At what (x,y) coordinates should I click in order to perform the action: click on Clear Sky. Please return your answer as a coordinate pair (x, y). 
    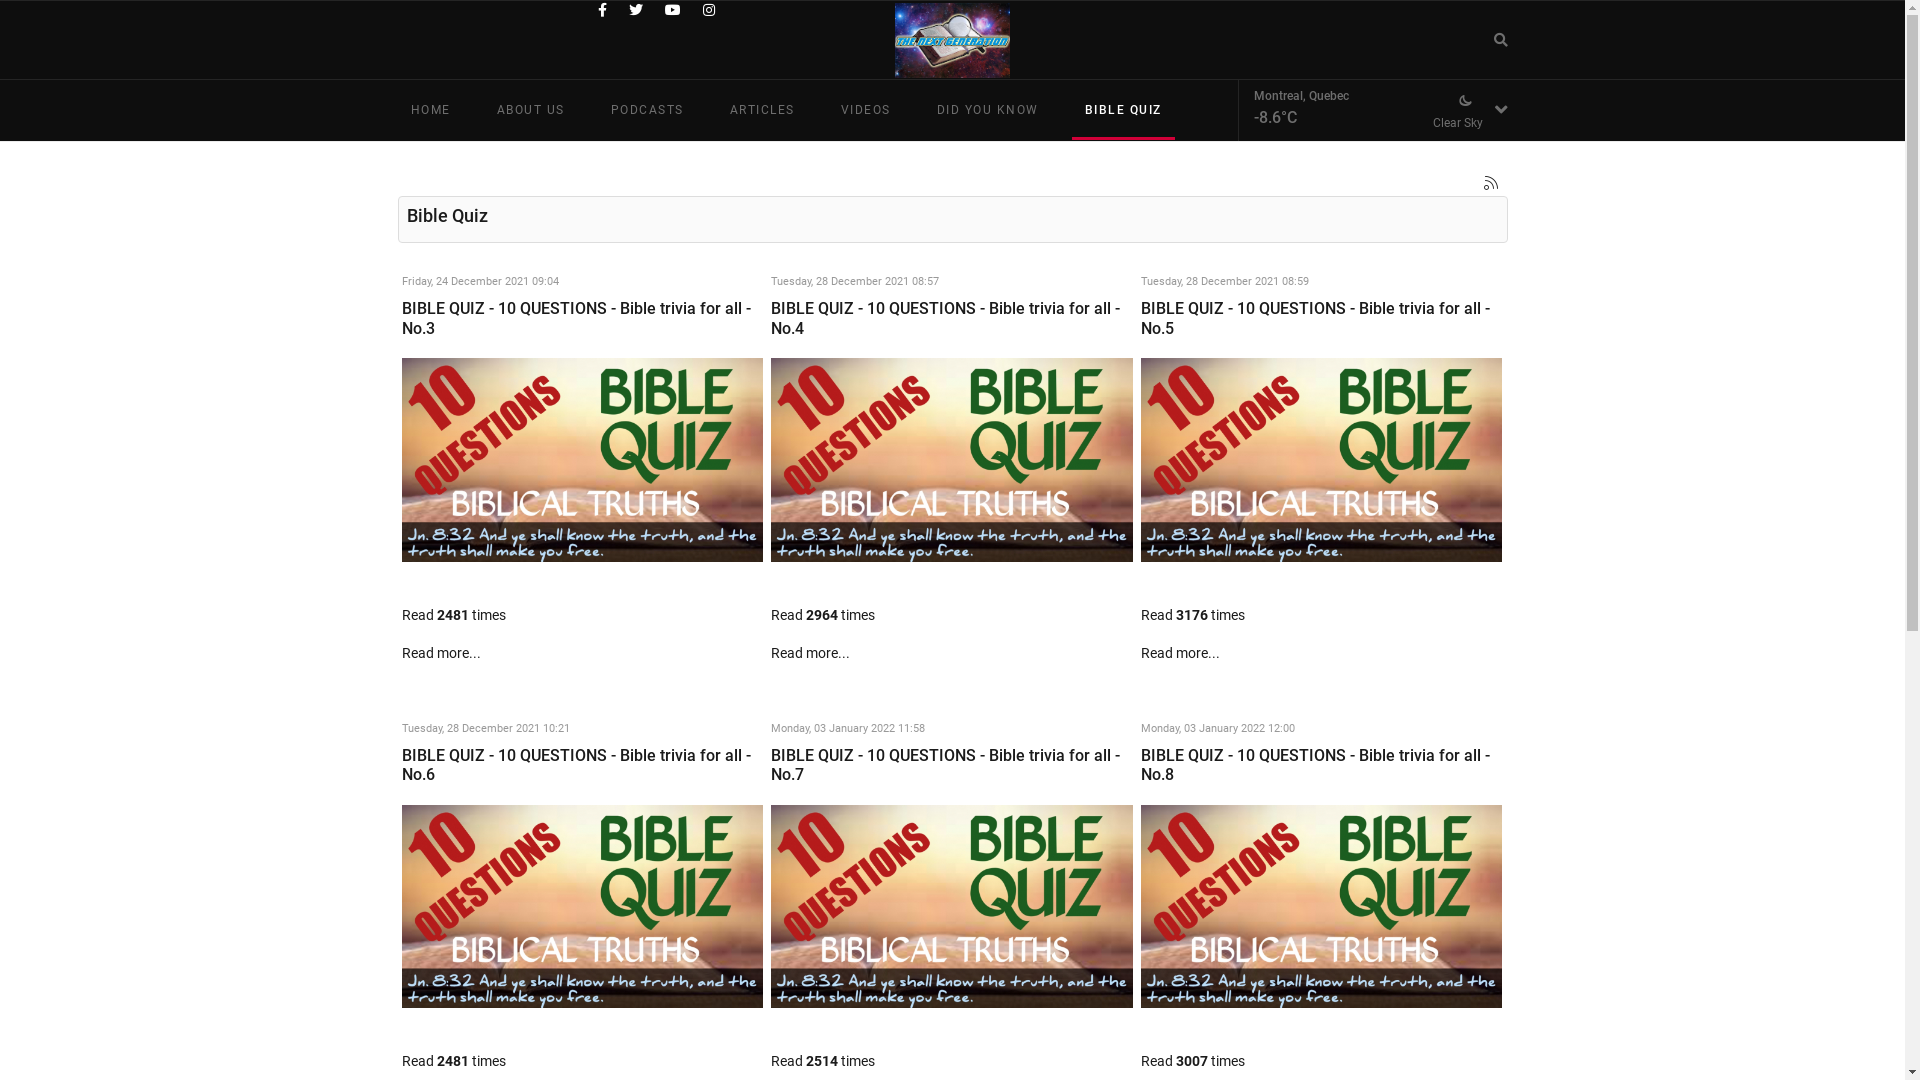
    Looking at the image, I should click on (1464, 104).